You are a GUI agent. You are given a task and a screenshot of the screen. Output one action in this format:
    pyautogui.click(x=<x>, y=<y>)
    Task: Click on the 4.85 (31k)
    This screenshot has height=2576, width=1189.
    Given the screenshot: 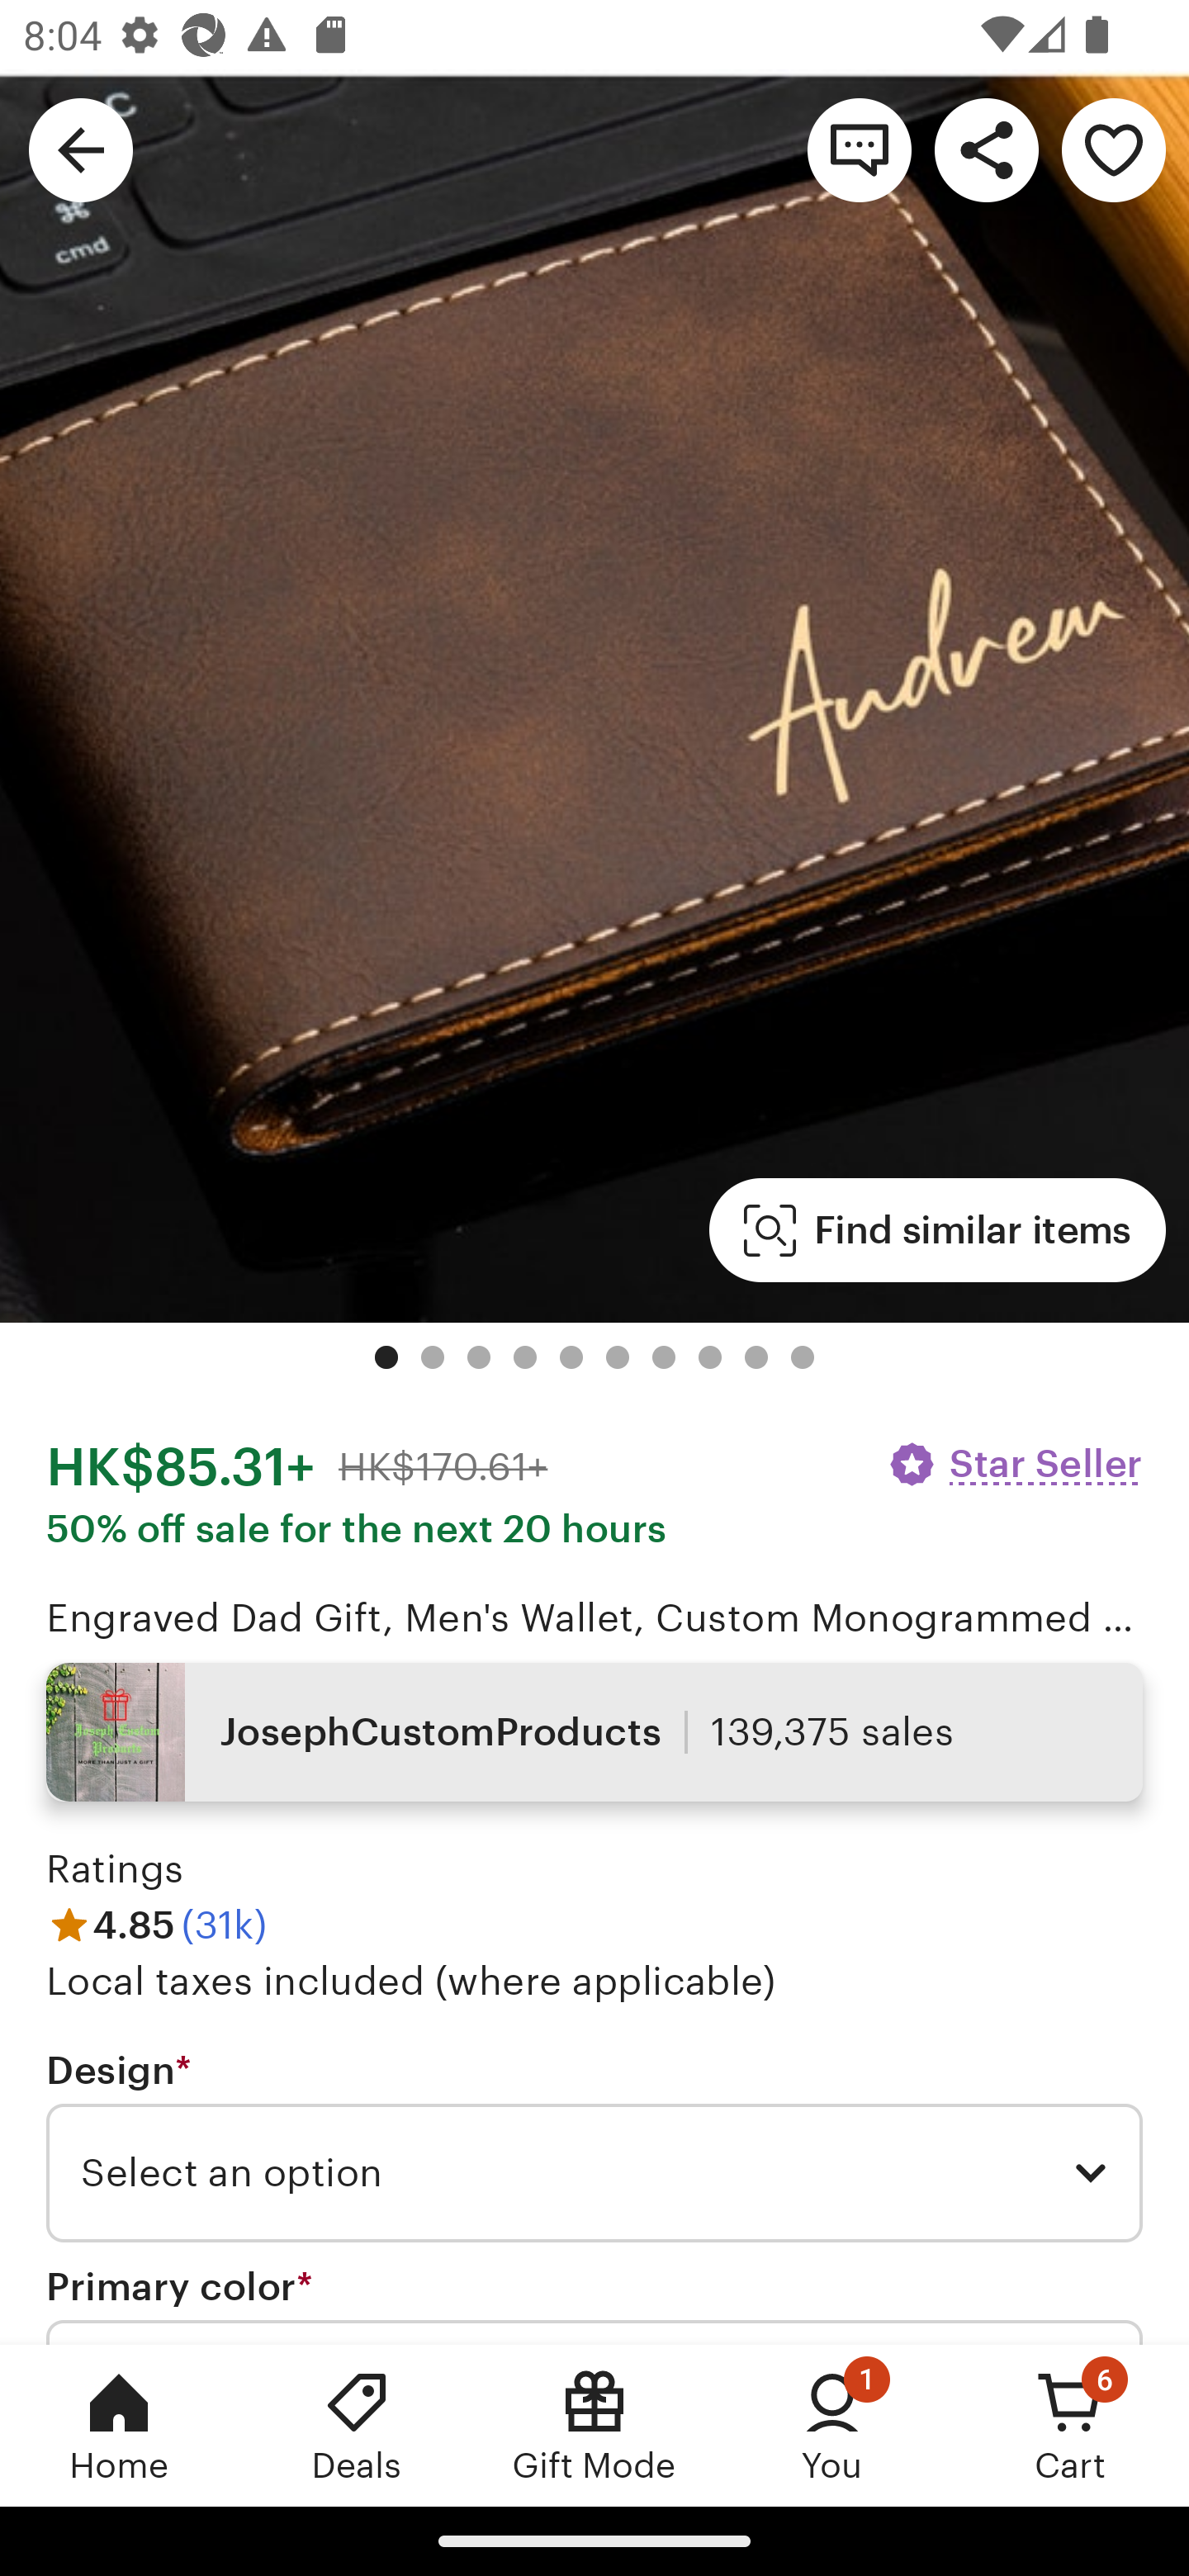 What is the action you would take?
    pyautogui.click(x=157, y=1924)
    